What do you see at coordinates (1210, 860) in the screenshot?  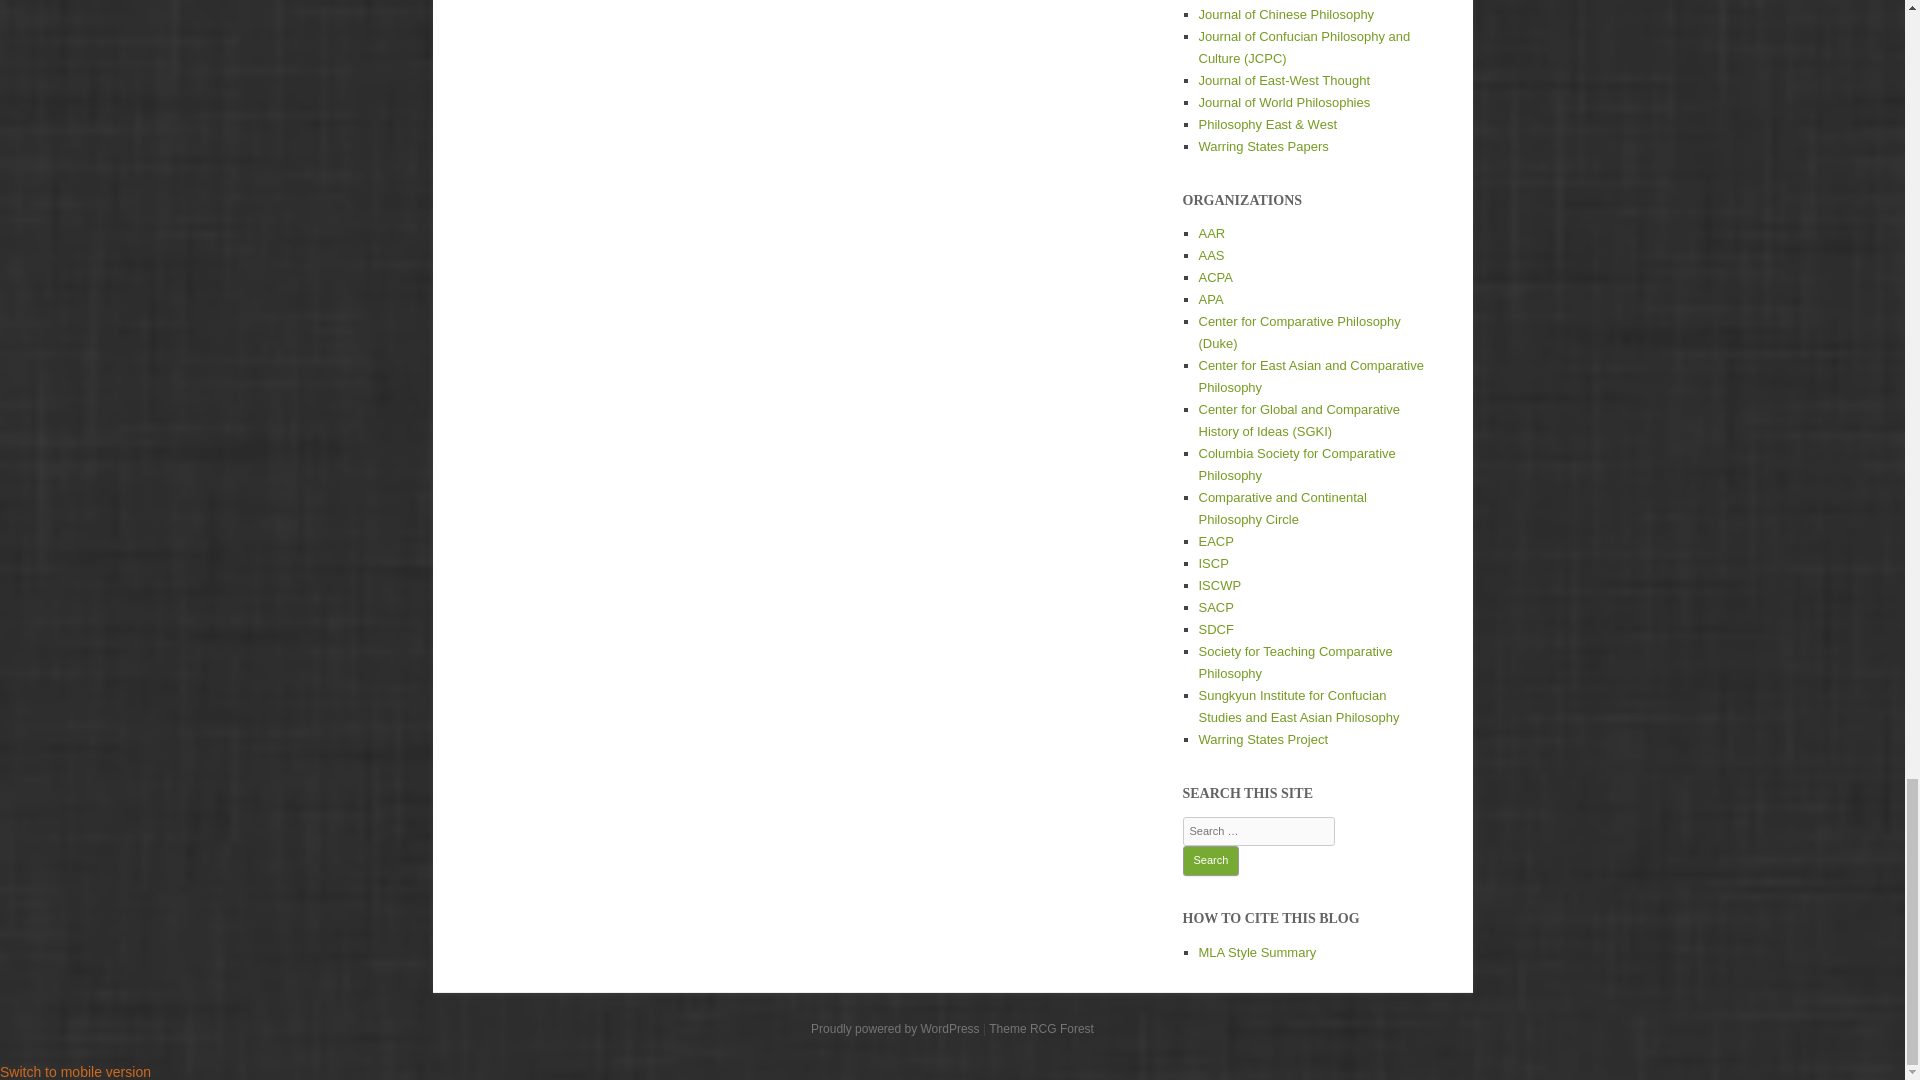 I see `Search` at bounding box center [1210, 860].